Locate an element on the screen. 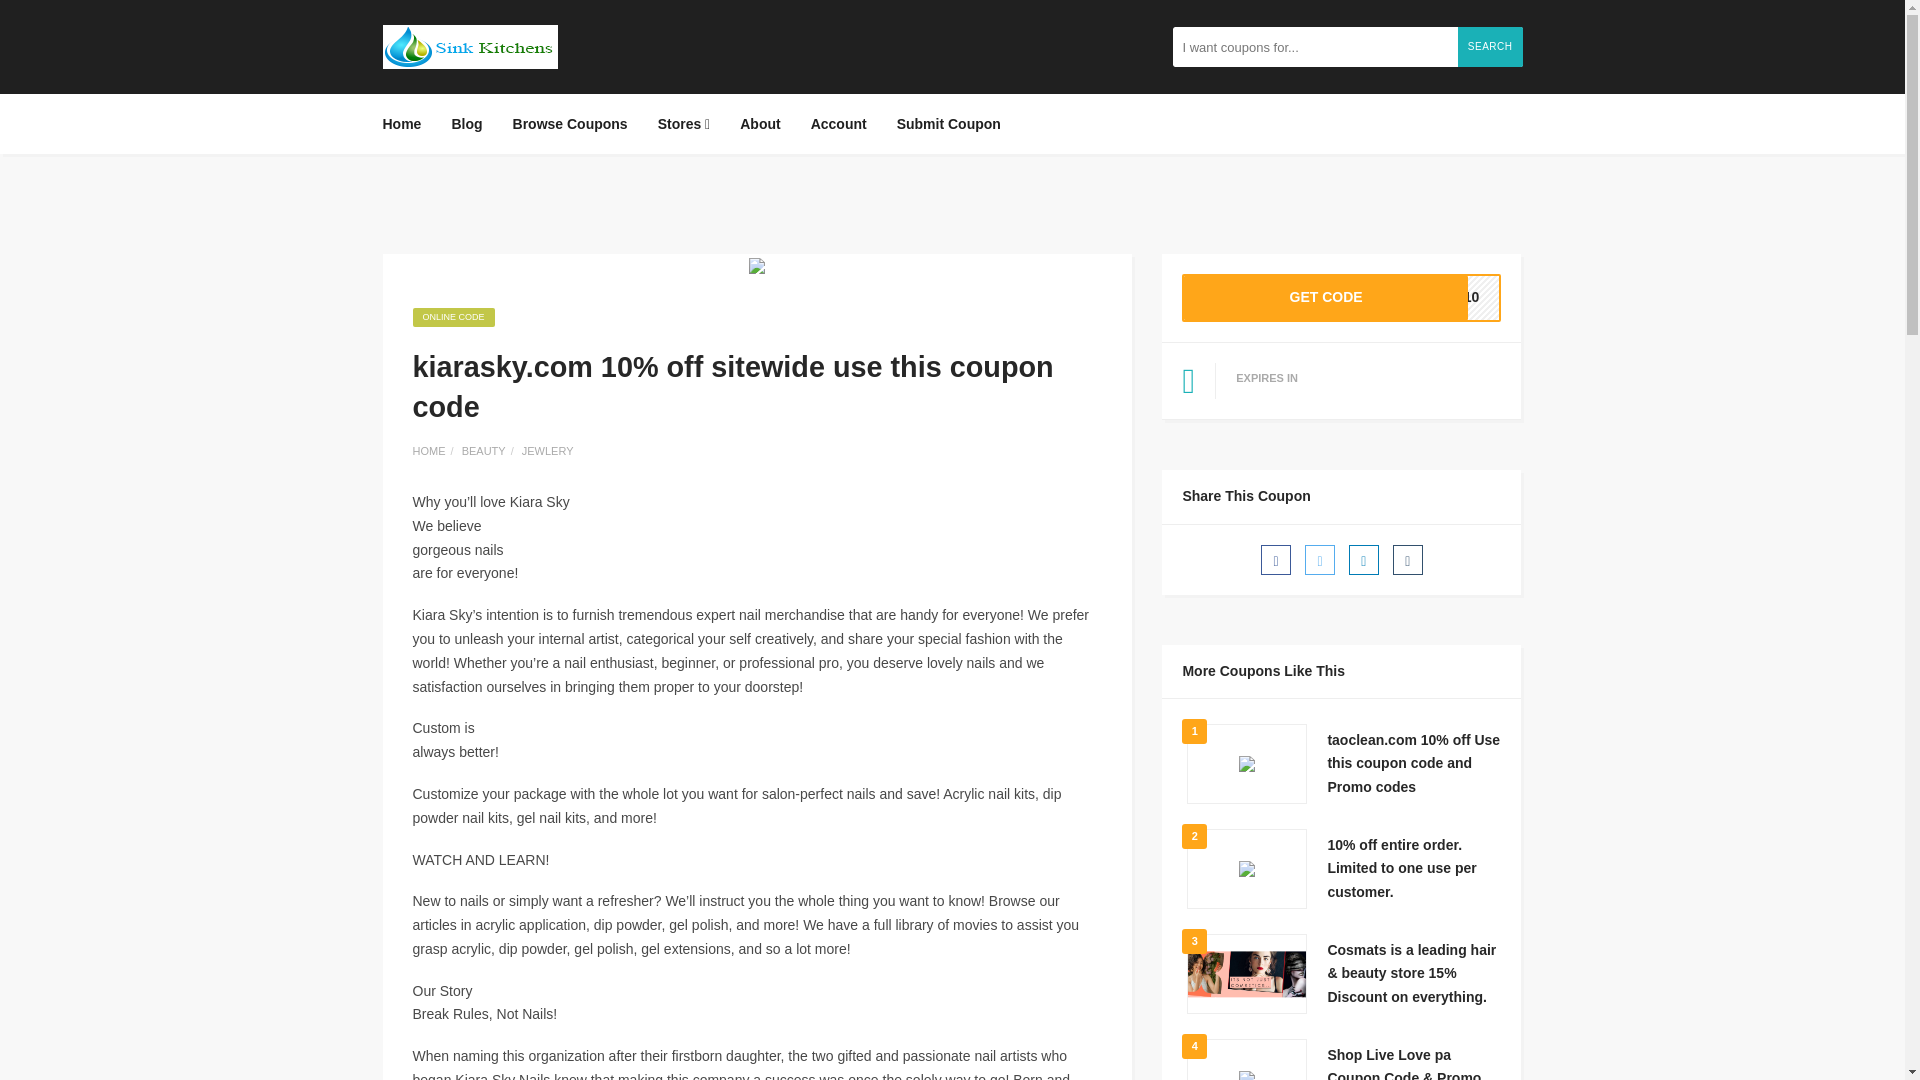  About is located at coordinates (1342, 298).